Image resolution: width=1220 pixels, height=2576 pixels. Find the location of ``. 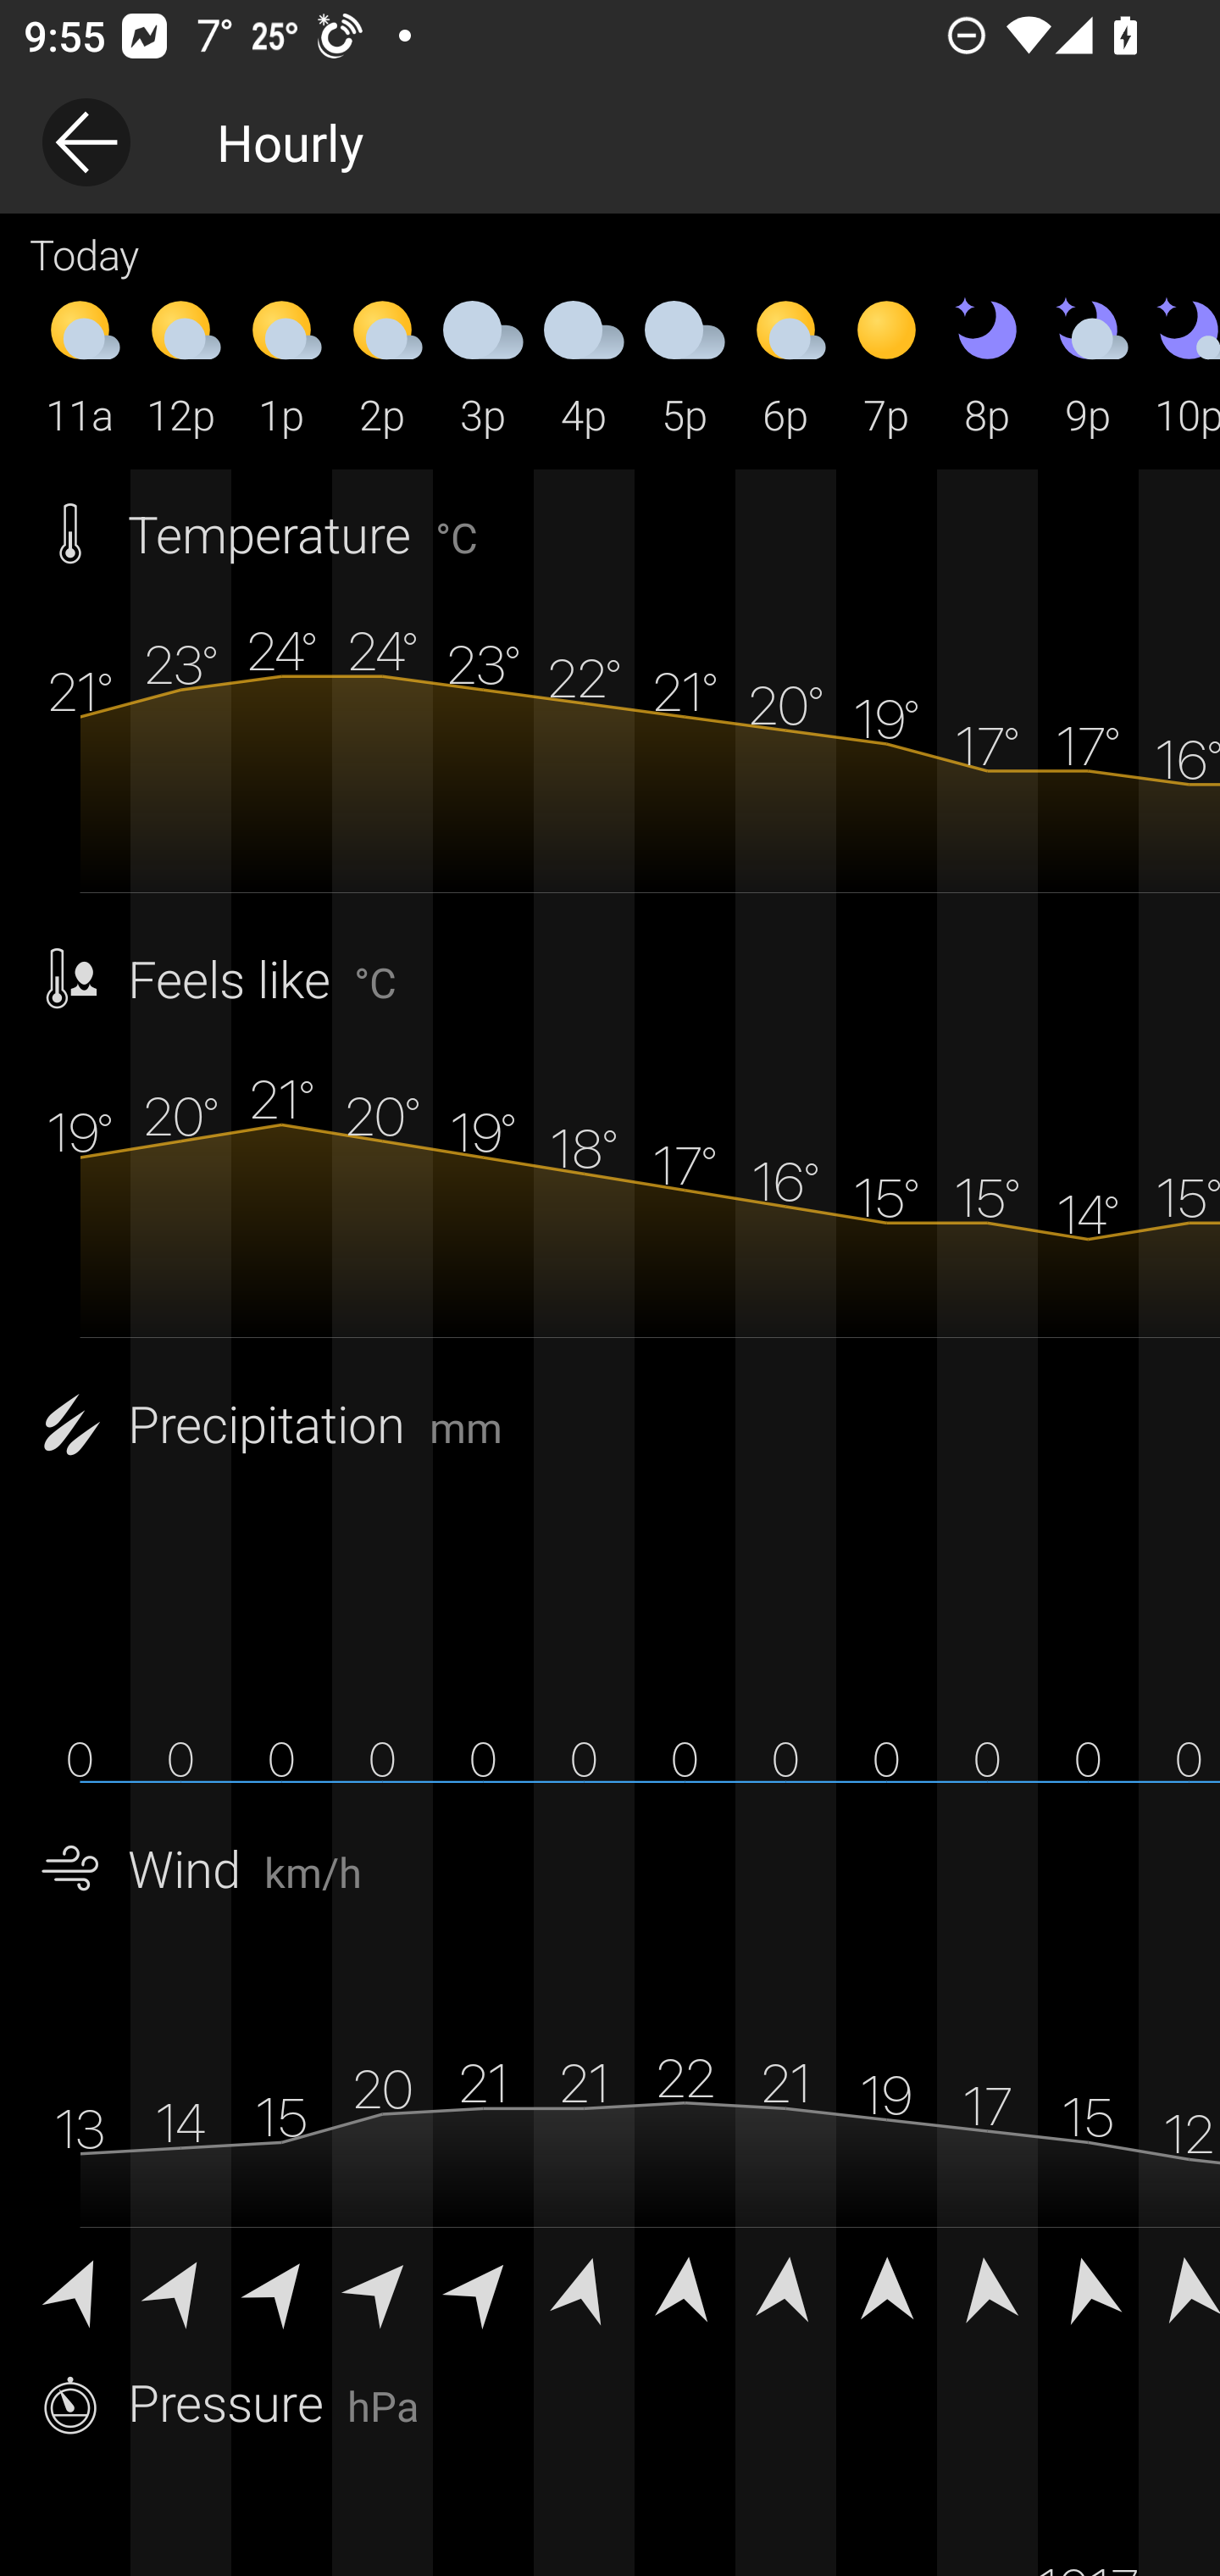

 is located at coordinates (584, 2286).